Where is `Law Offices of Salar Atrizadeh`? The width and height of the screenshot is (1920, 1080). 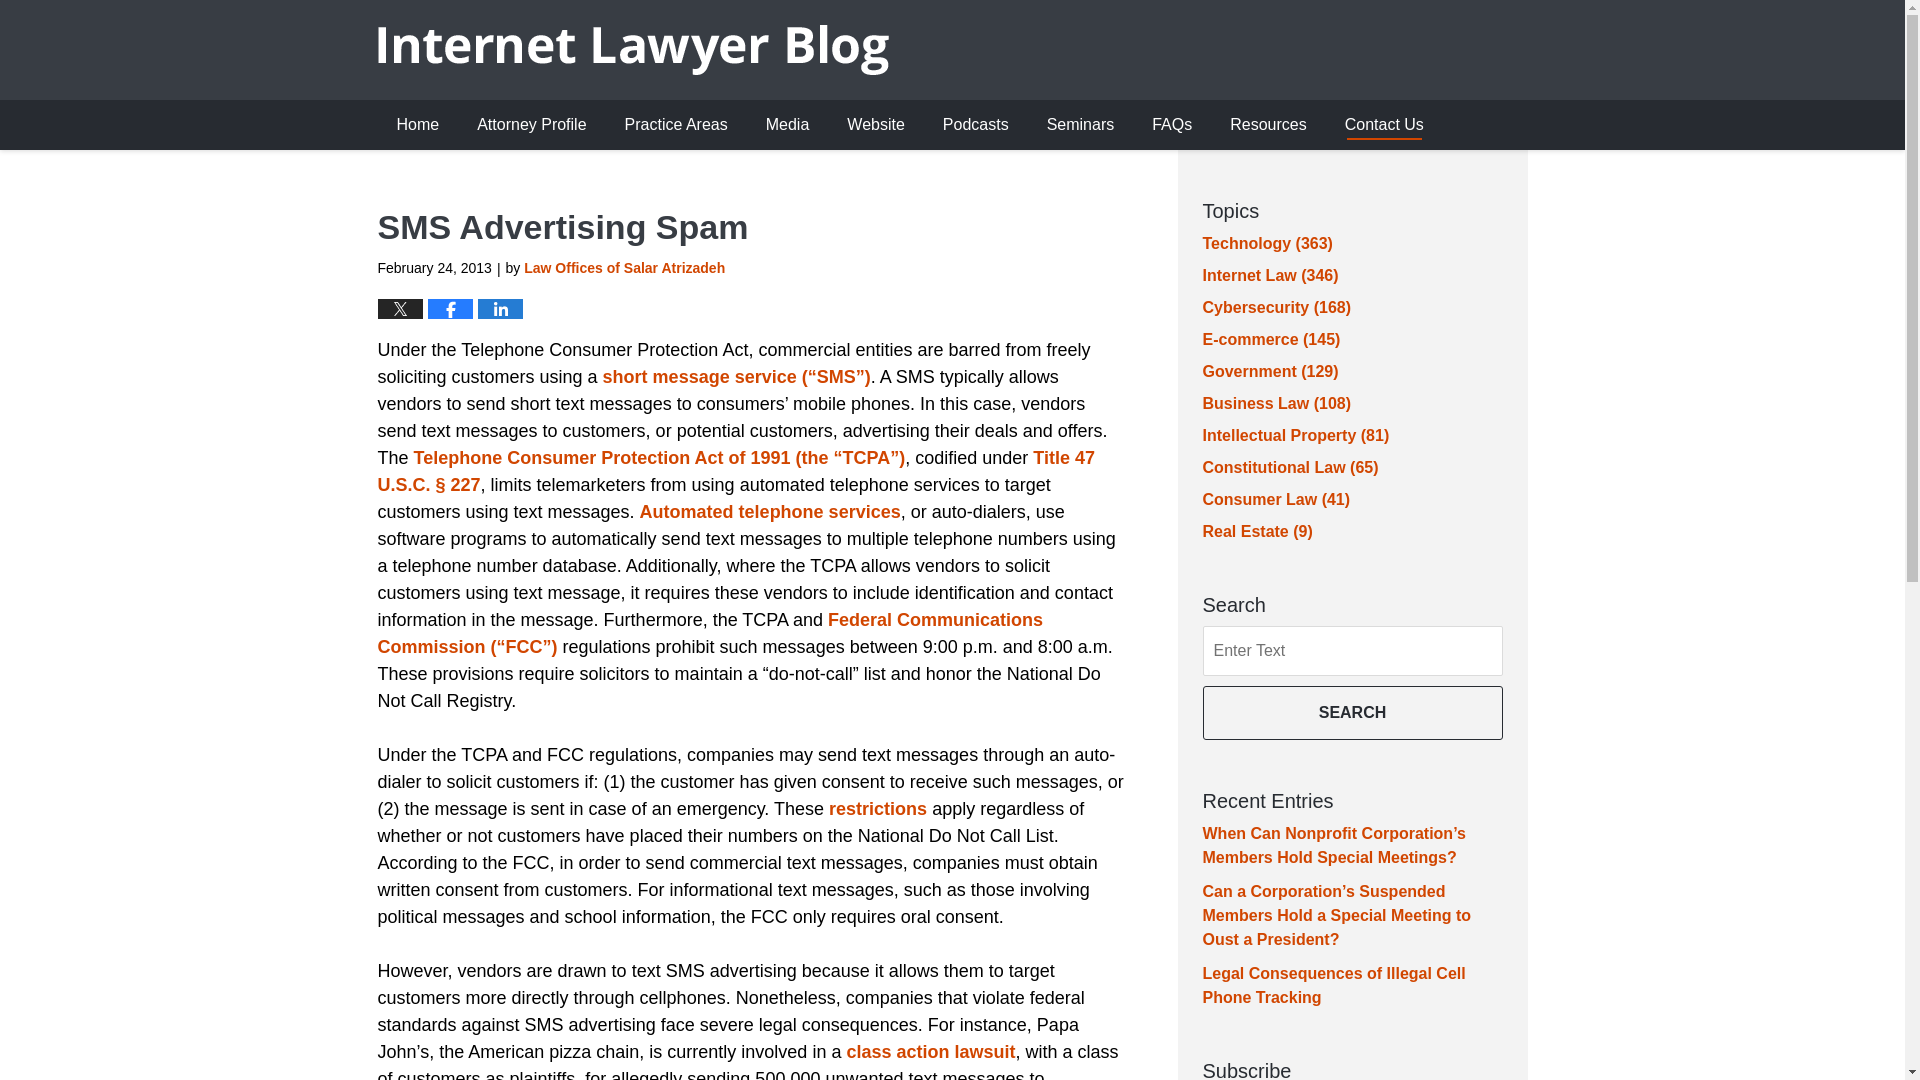 Law Offices of Salar Atrizadeh is located at coordinates (624, 268).